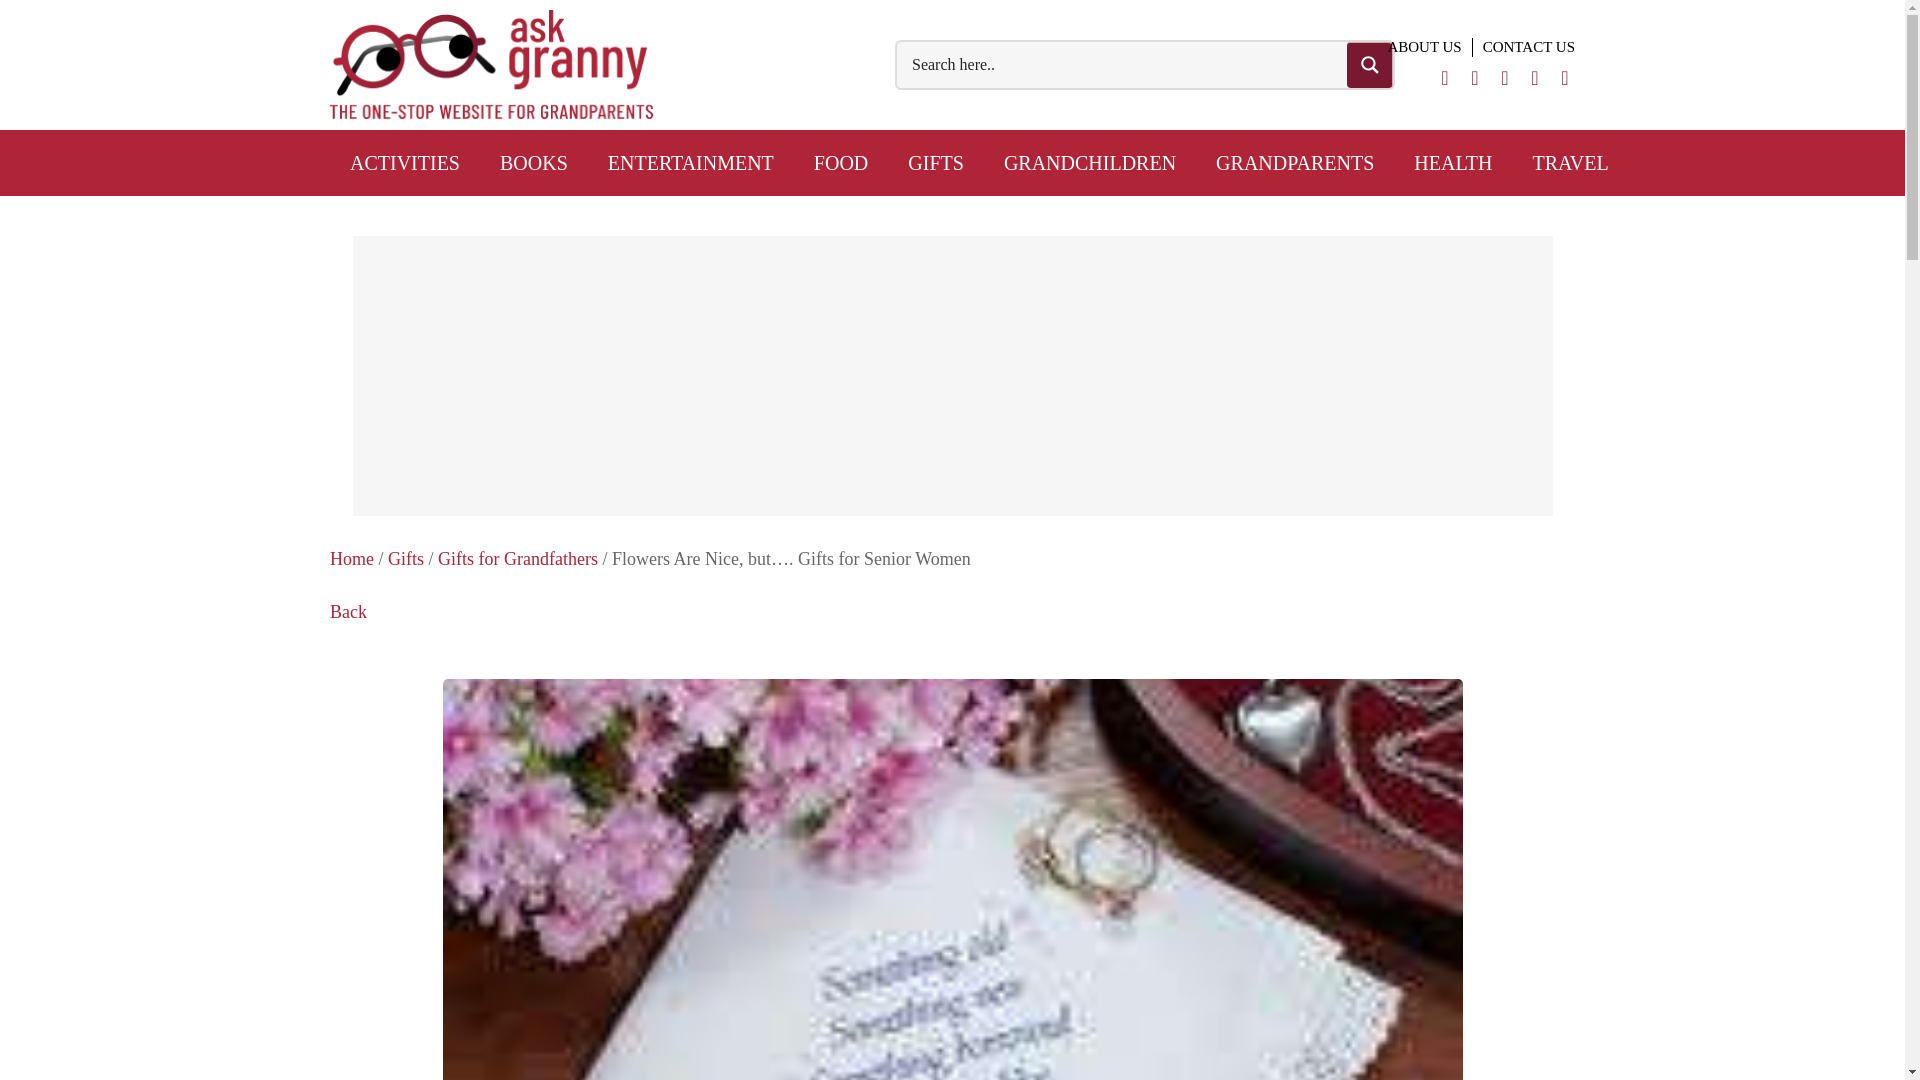  Describe the element at coordinates (690, 162) in the screenshot. I see `ENTERTAINMENT` at that location.